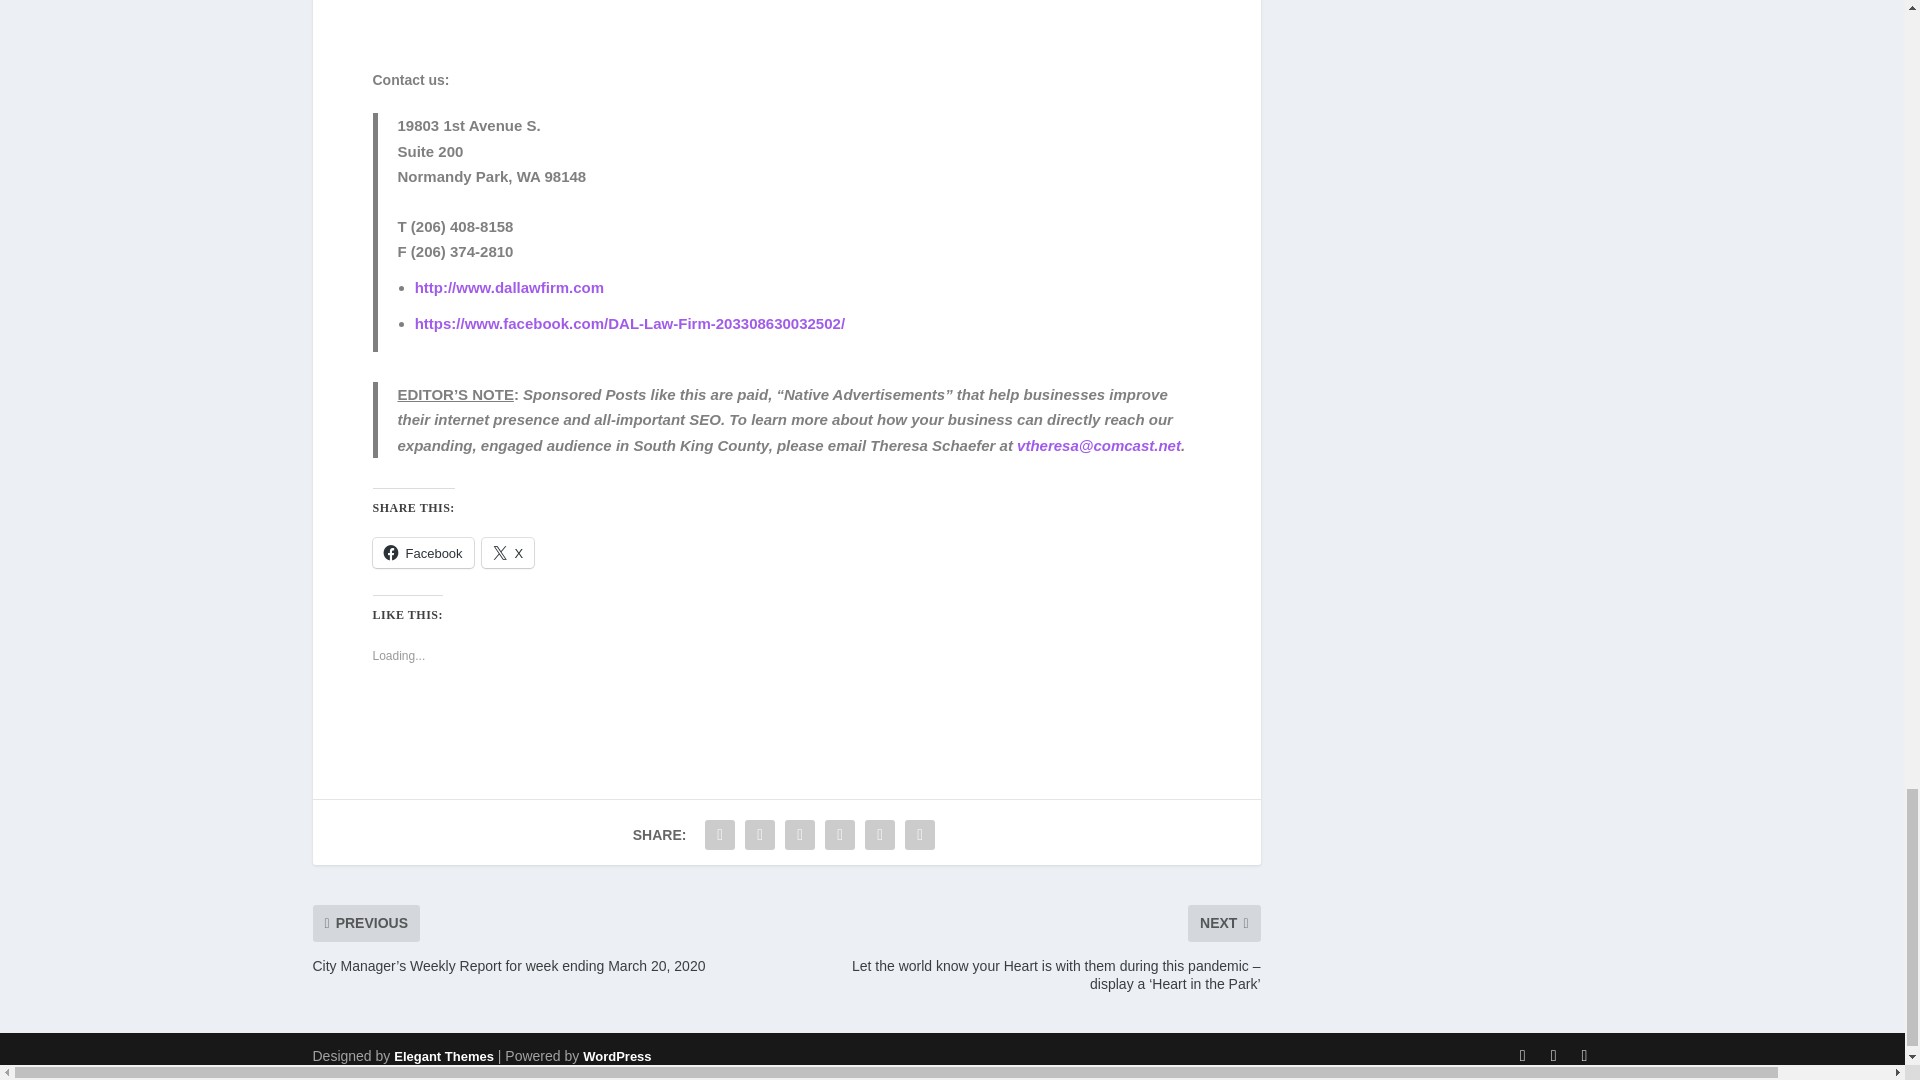 This screenshot has height=1080, width=1920. Describe the element at coordinates (508, 552) in the screenshot. I see `X` at that location.